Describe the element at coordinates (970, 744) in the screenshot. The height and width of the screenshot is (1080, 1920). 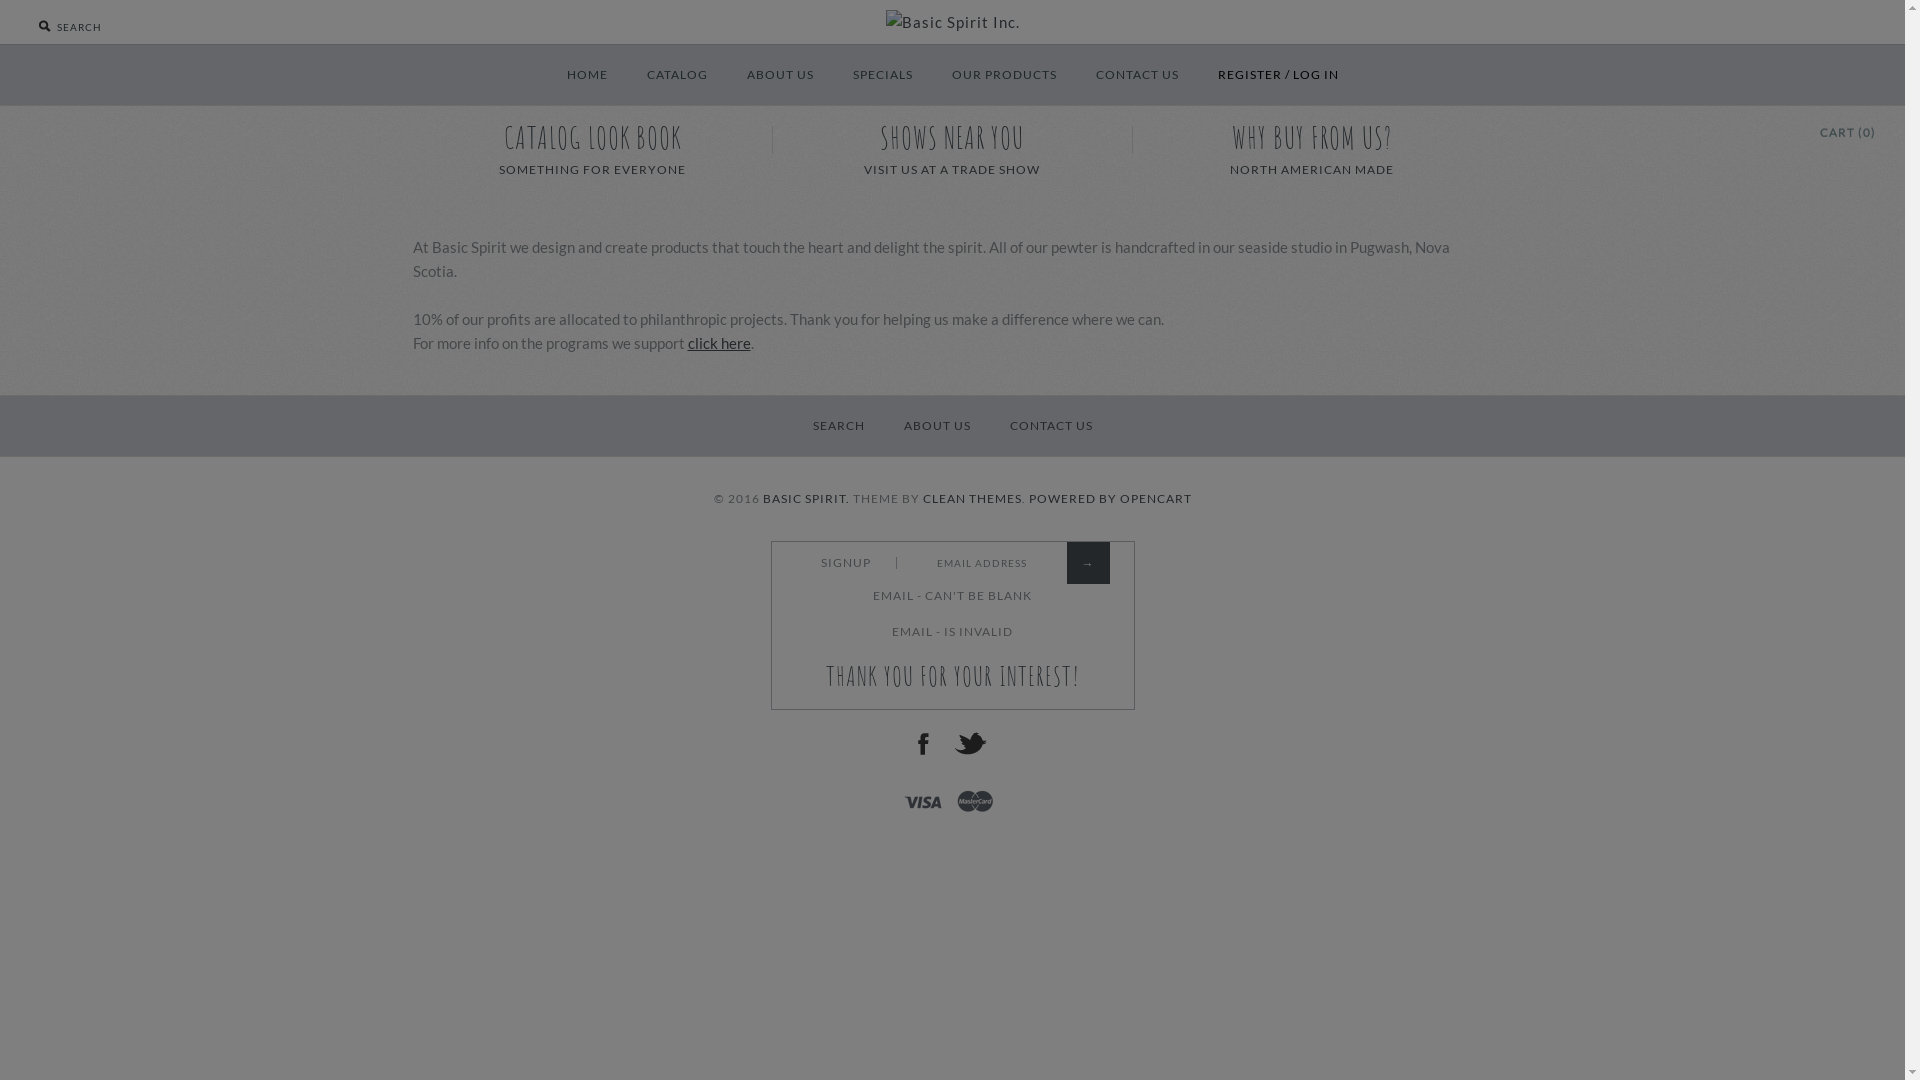
I see `TWITTER` at that location.